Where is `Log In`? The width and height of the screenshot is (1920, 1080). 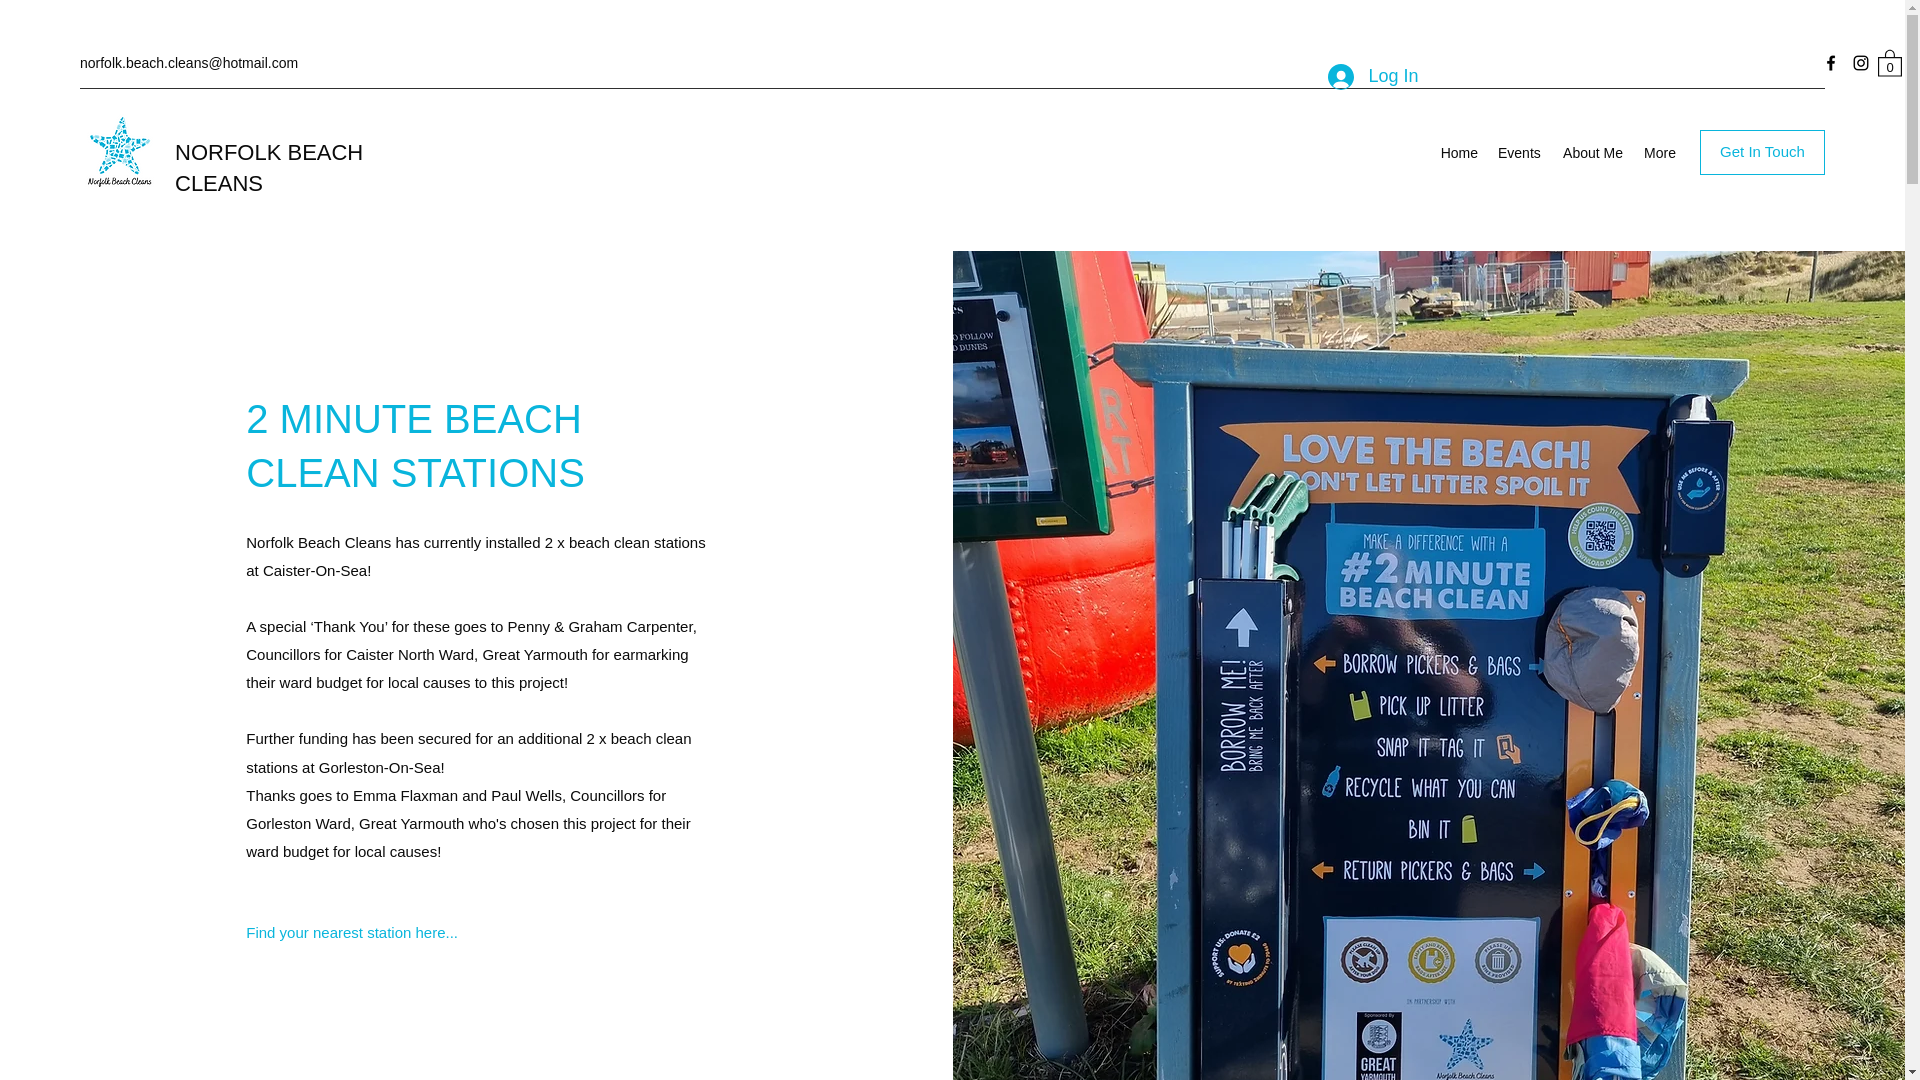
Log In is located at coordinates (1372, 77).